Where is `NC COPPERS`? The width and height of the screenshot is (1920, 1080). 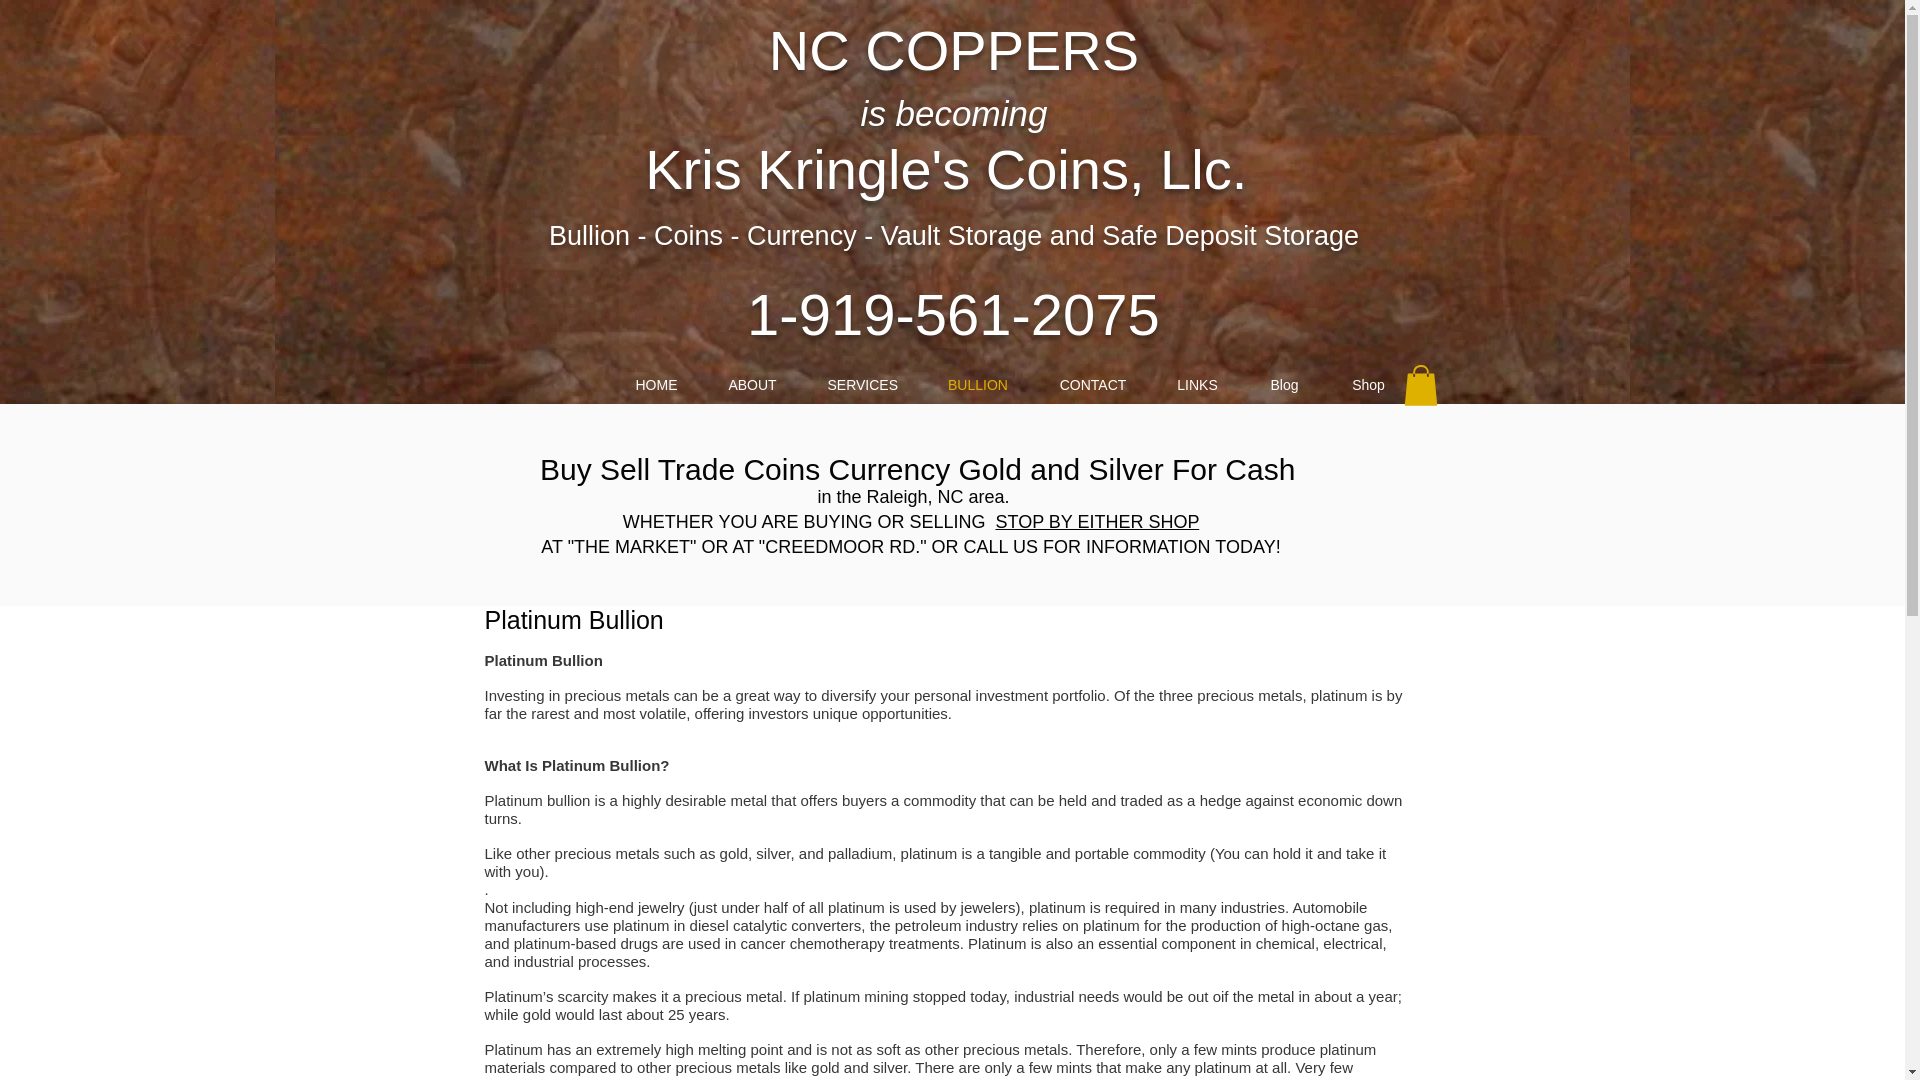 NC COPPERS is located at coordinates (954, 50).